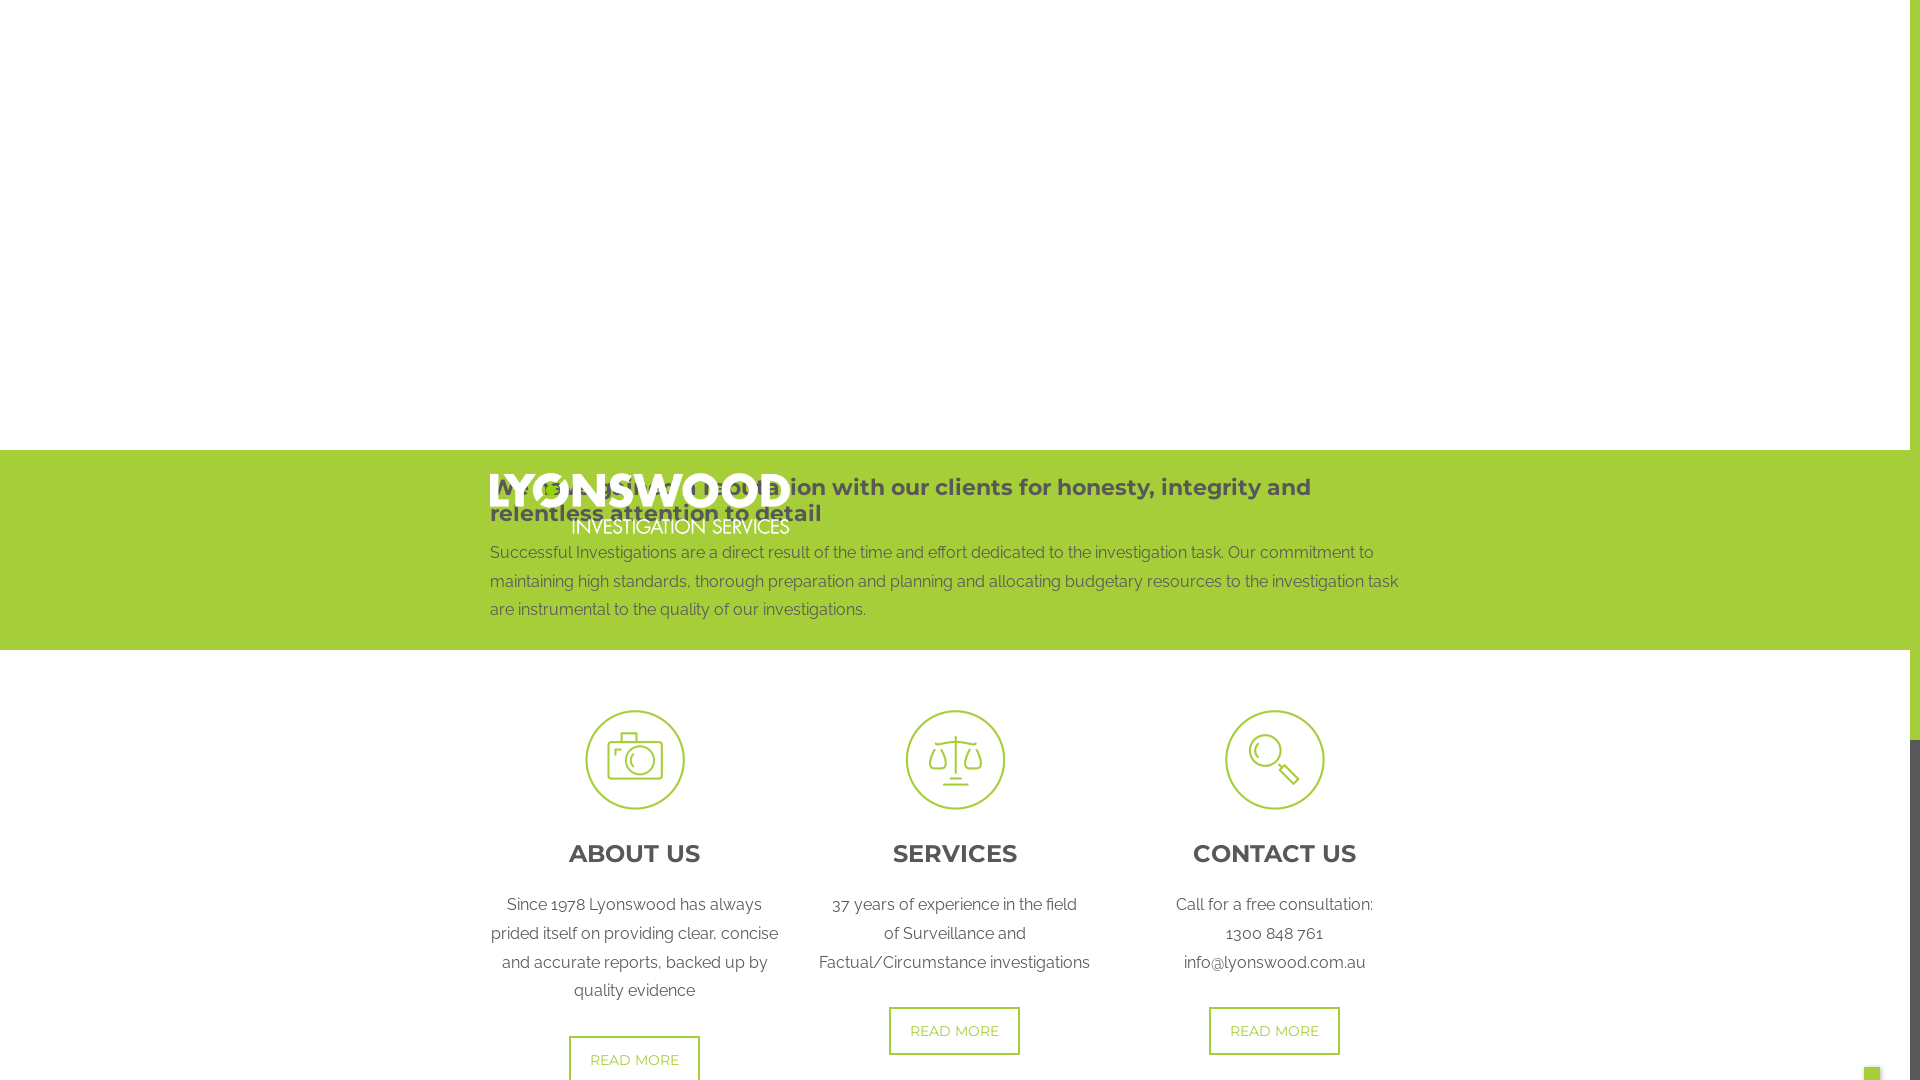 The image size is (1920, 1080). Describe the element at coordinates (954, 1031) in the screenshot. I see `READ MORE` at that location.